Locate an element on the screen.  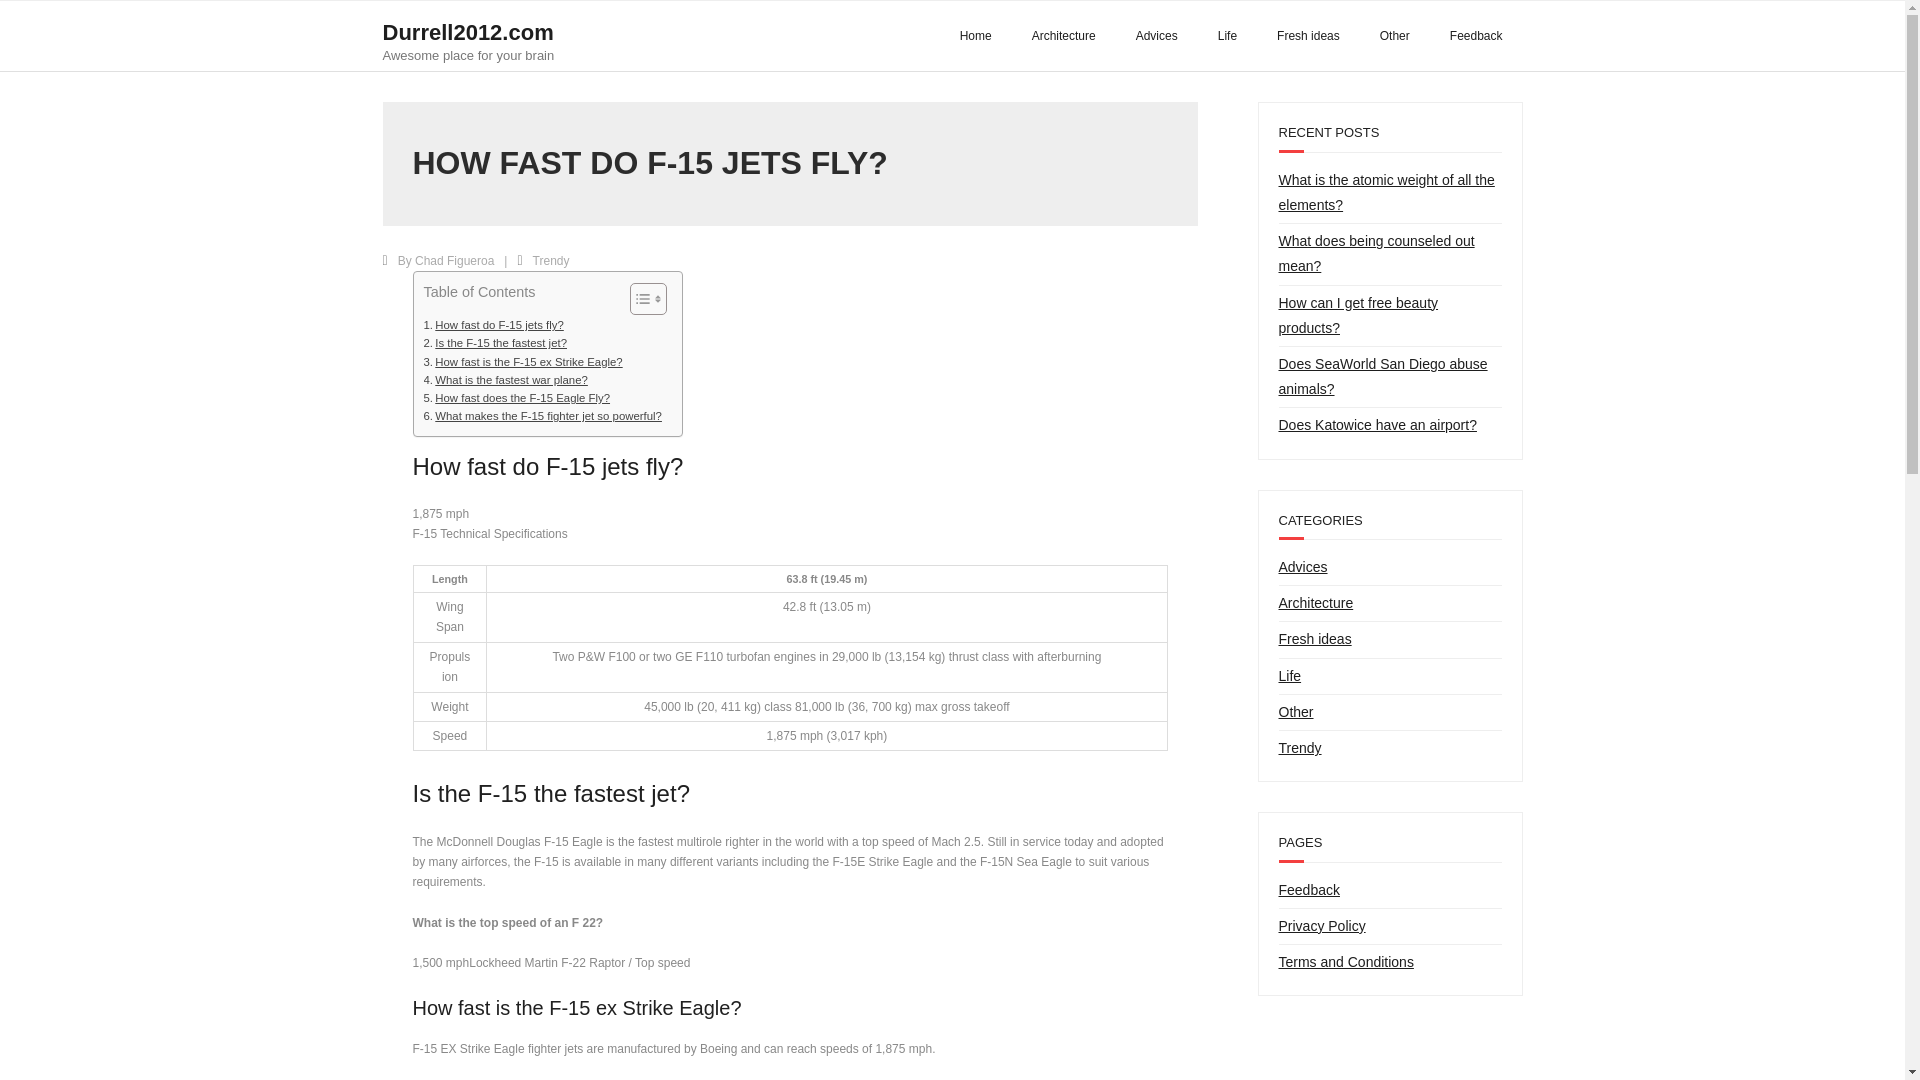
Awesome place for your brain is located at coordinates (468, 54).